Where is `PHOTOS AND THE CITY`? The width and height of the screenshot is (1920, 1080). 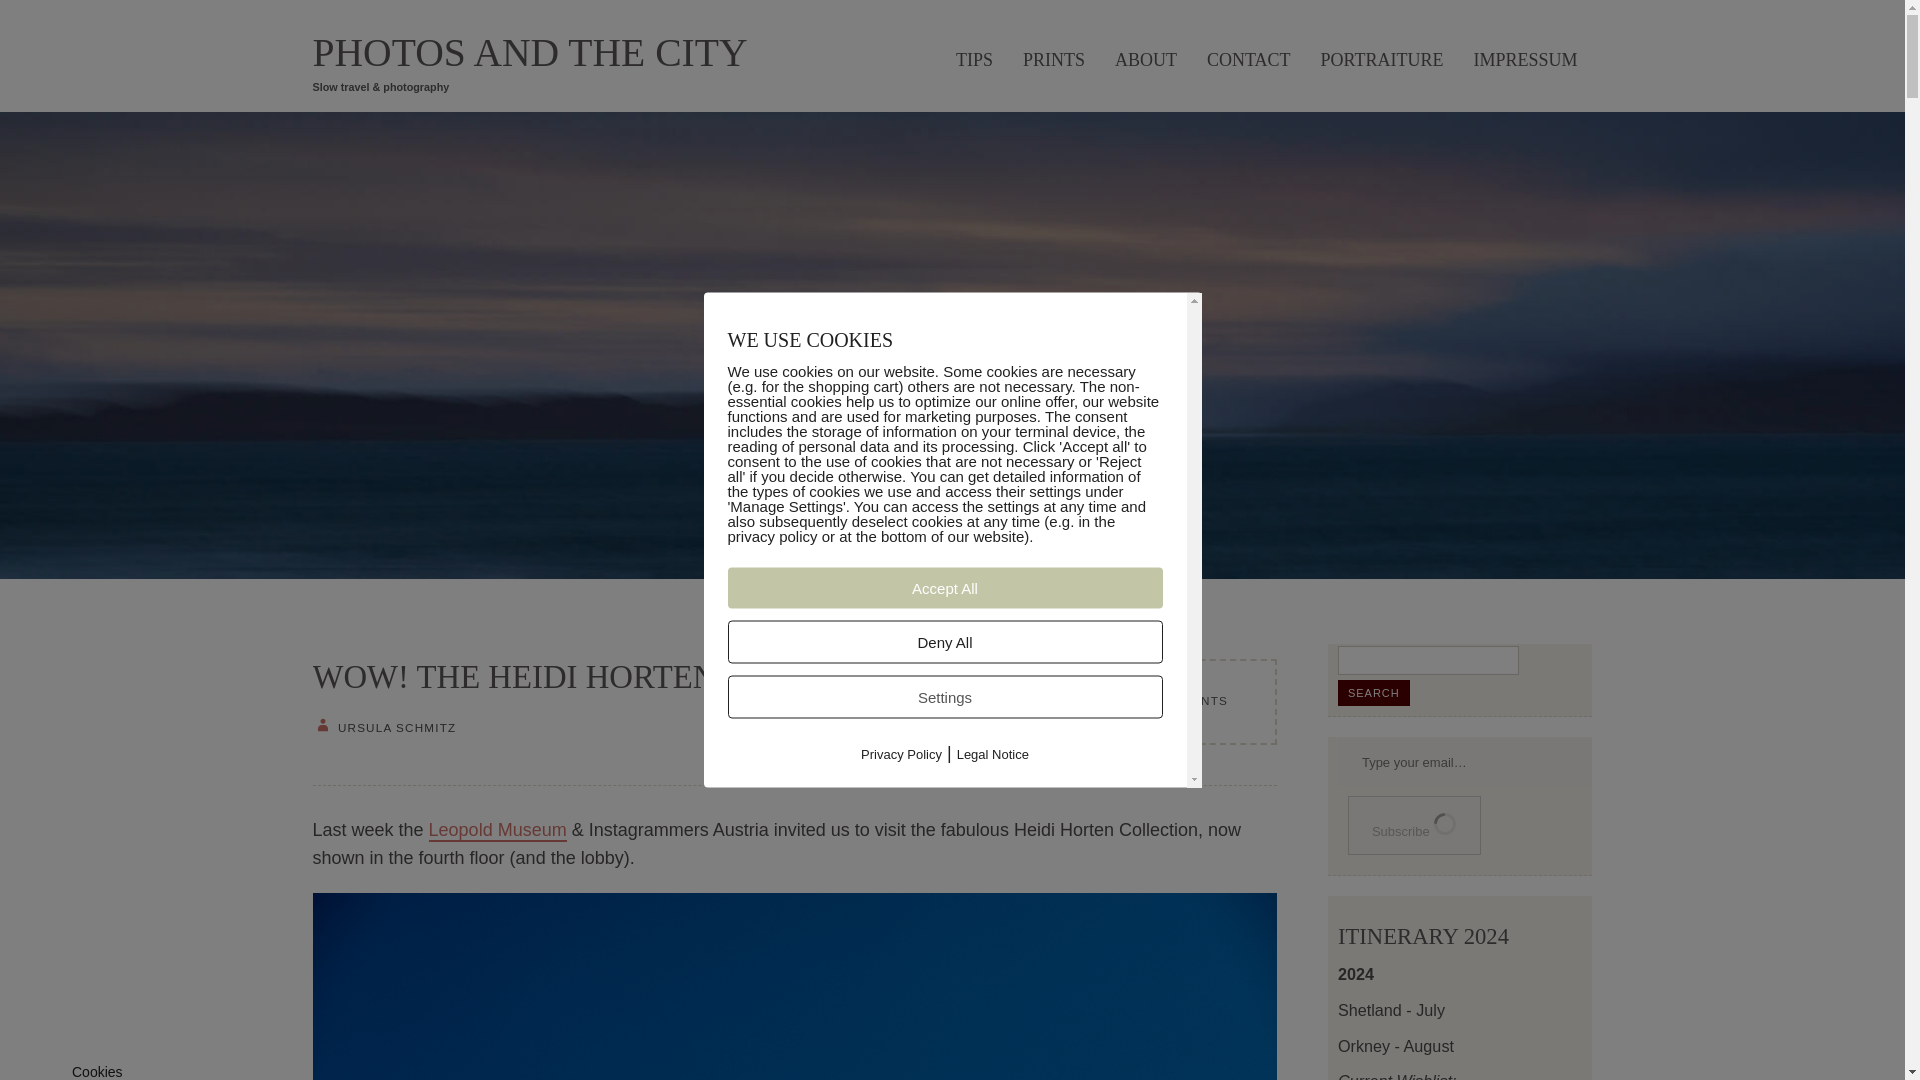 PHOTOS AND THE CITY is located at coordinates (528, 54).